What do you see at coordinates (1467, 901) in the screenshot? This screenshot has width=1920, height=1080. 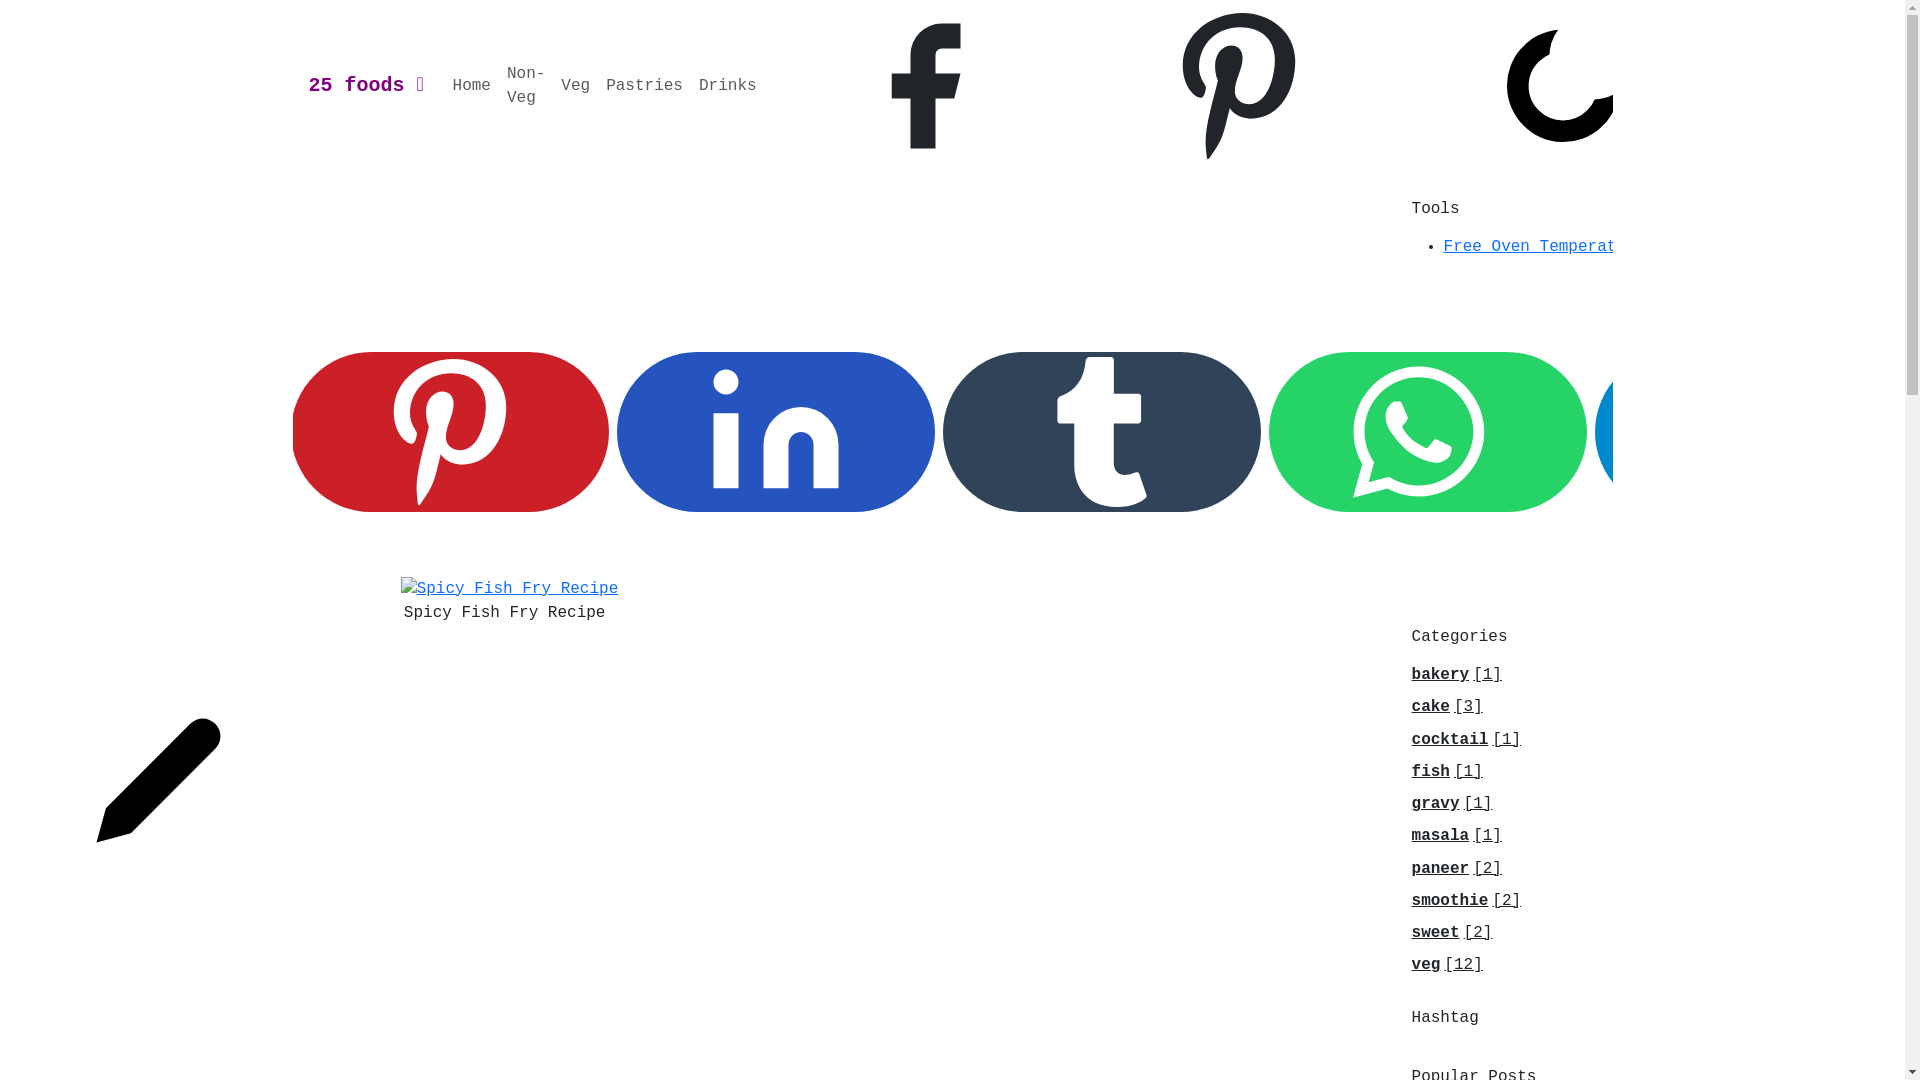 I see `smoothie[2]` at bounding box center [1467, 901].